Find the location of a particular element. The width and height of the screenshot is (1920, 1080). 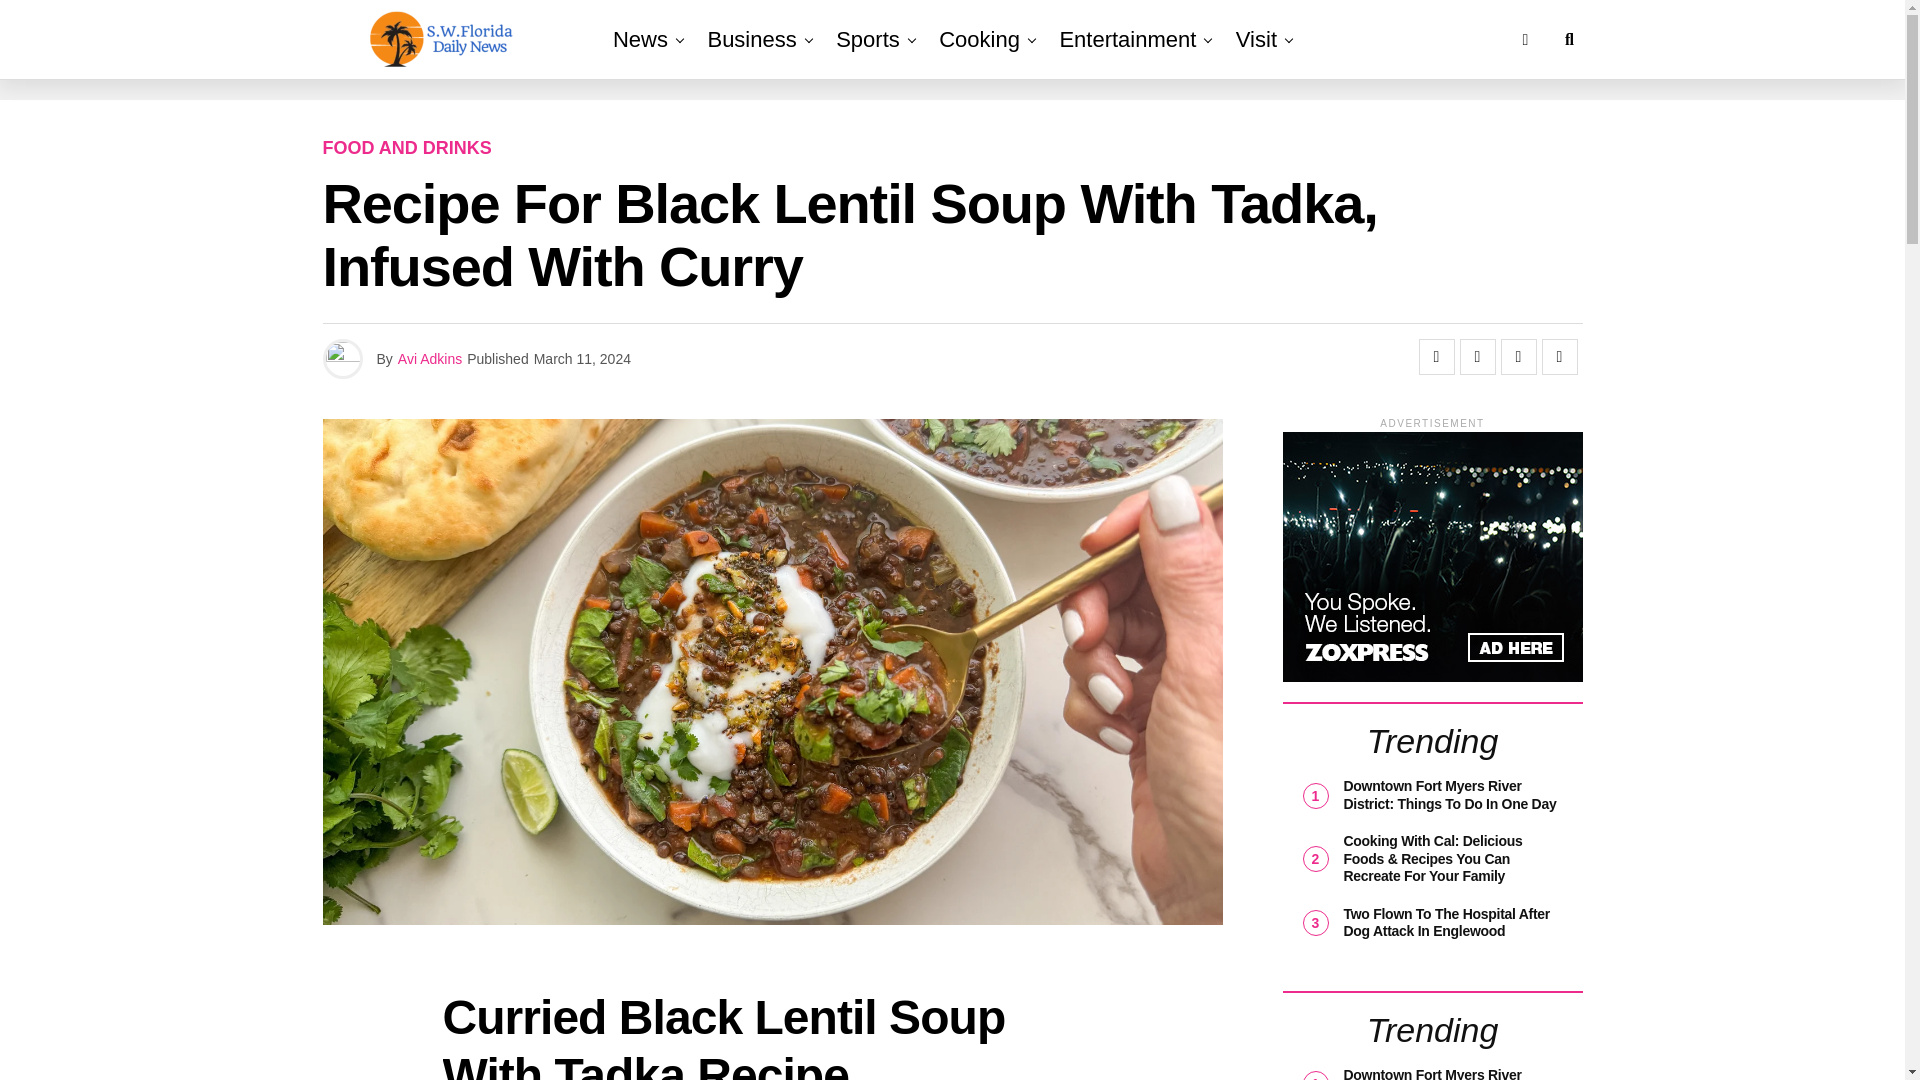

Sports is located at coordinates (868, 40).